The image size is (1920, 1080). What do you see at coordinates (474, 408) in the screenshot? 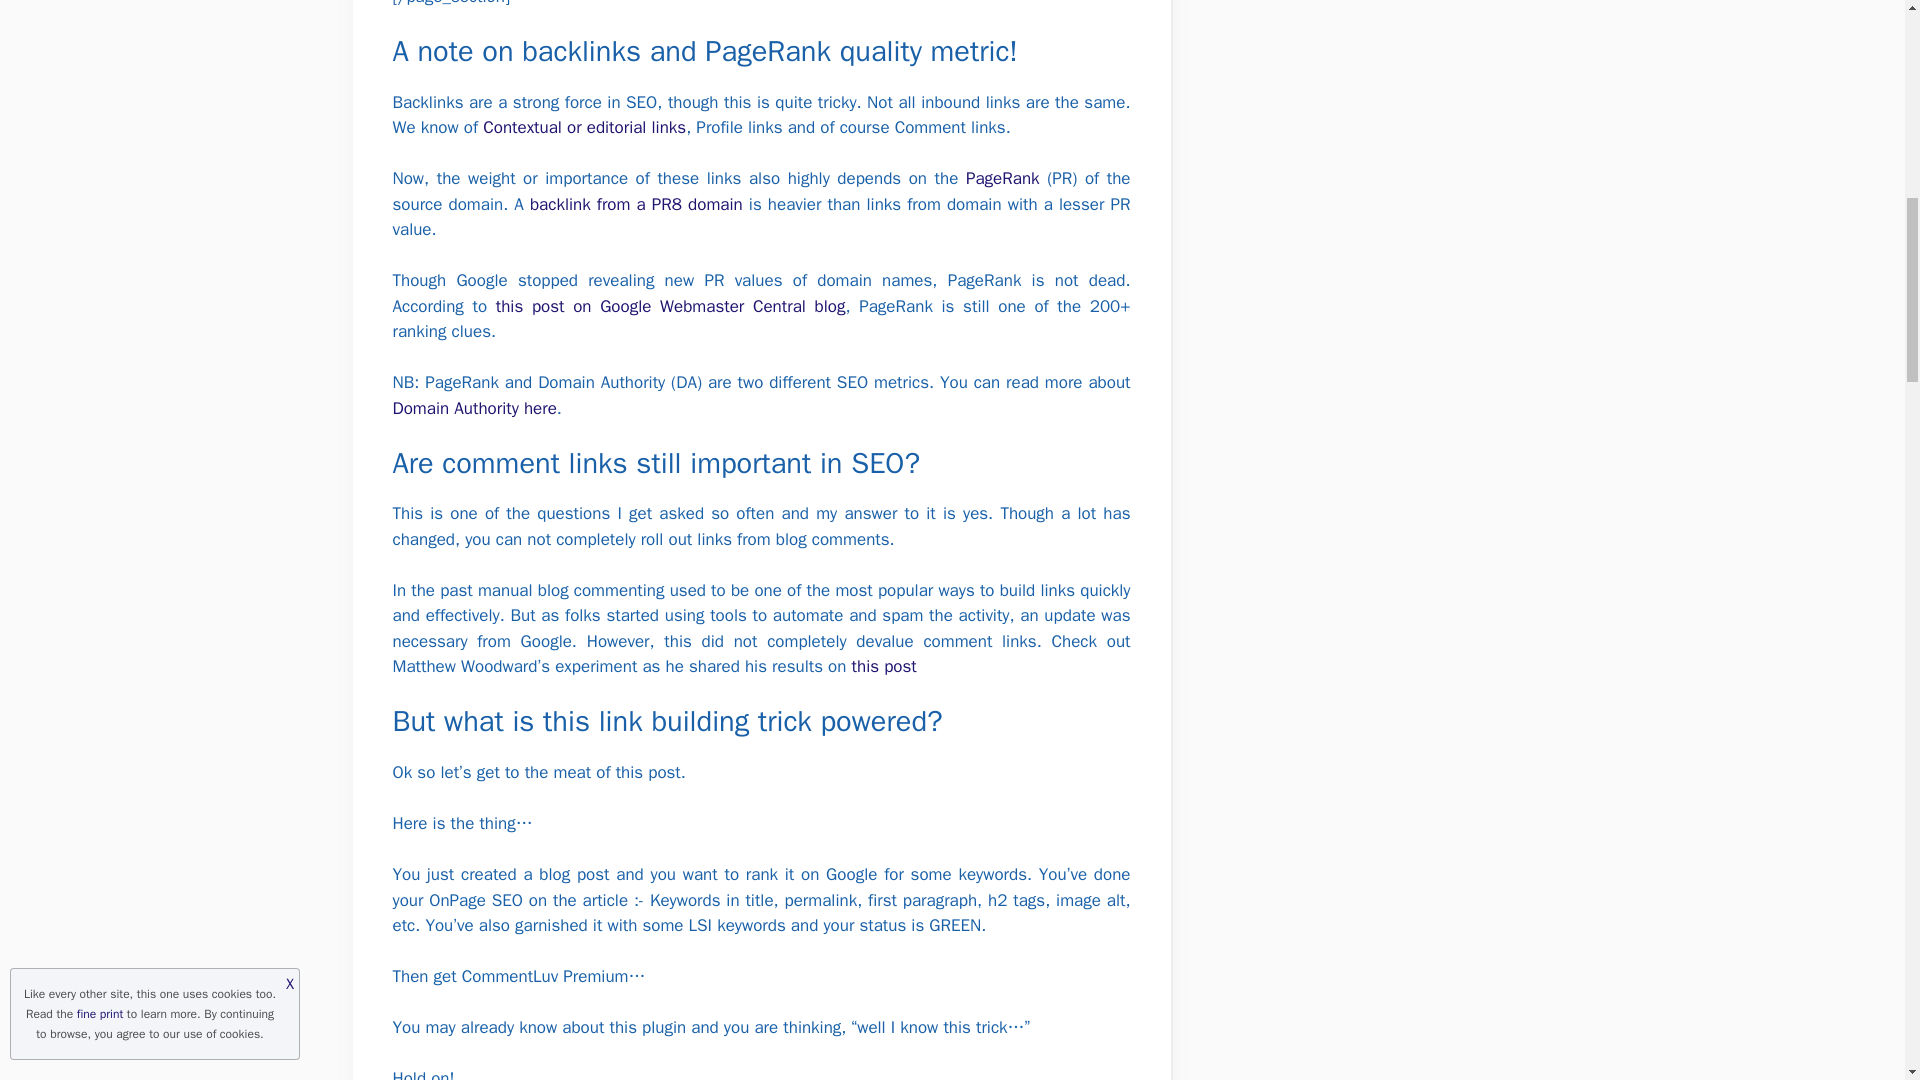
I see `Domain Authority here` at bounding box center [474, 408].